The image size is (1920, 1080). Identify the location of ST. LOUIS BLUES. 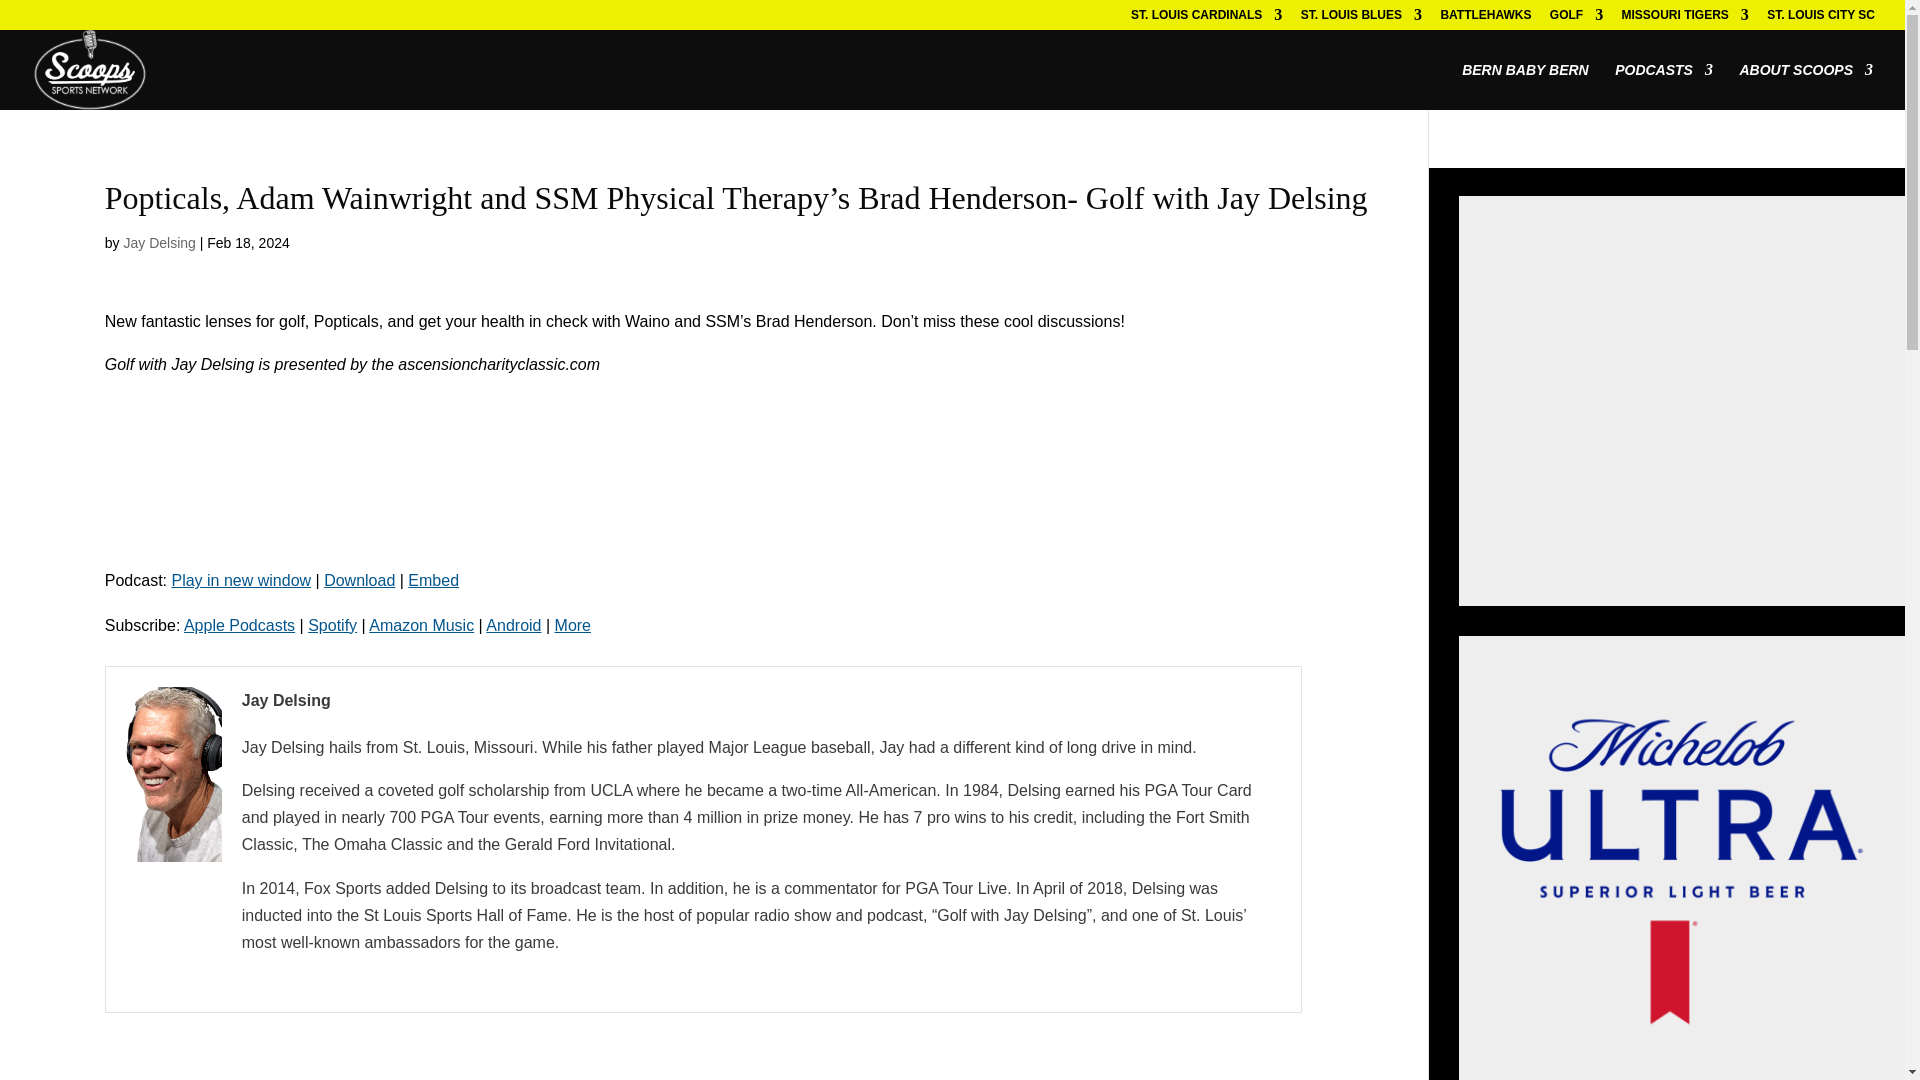
(1362, 19).